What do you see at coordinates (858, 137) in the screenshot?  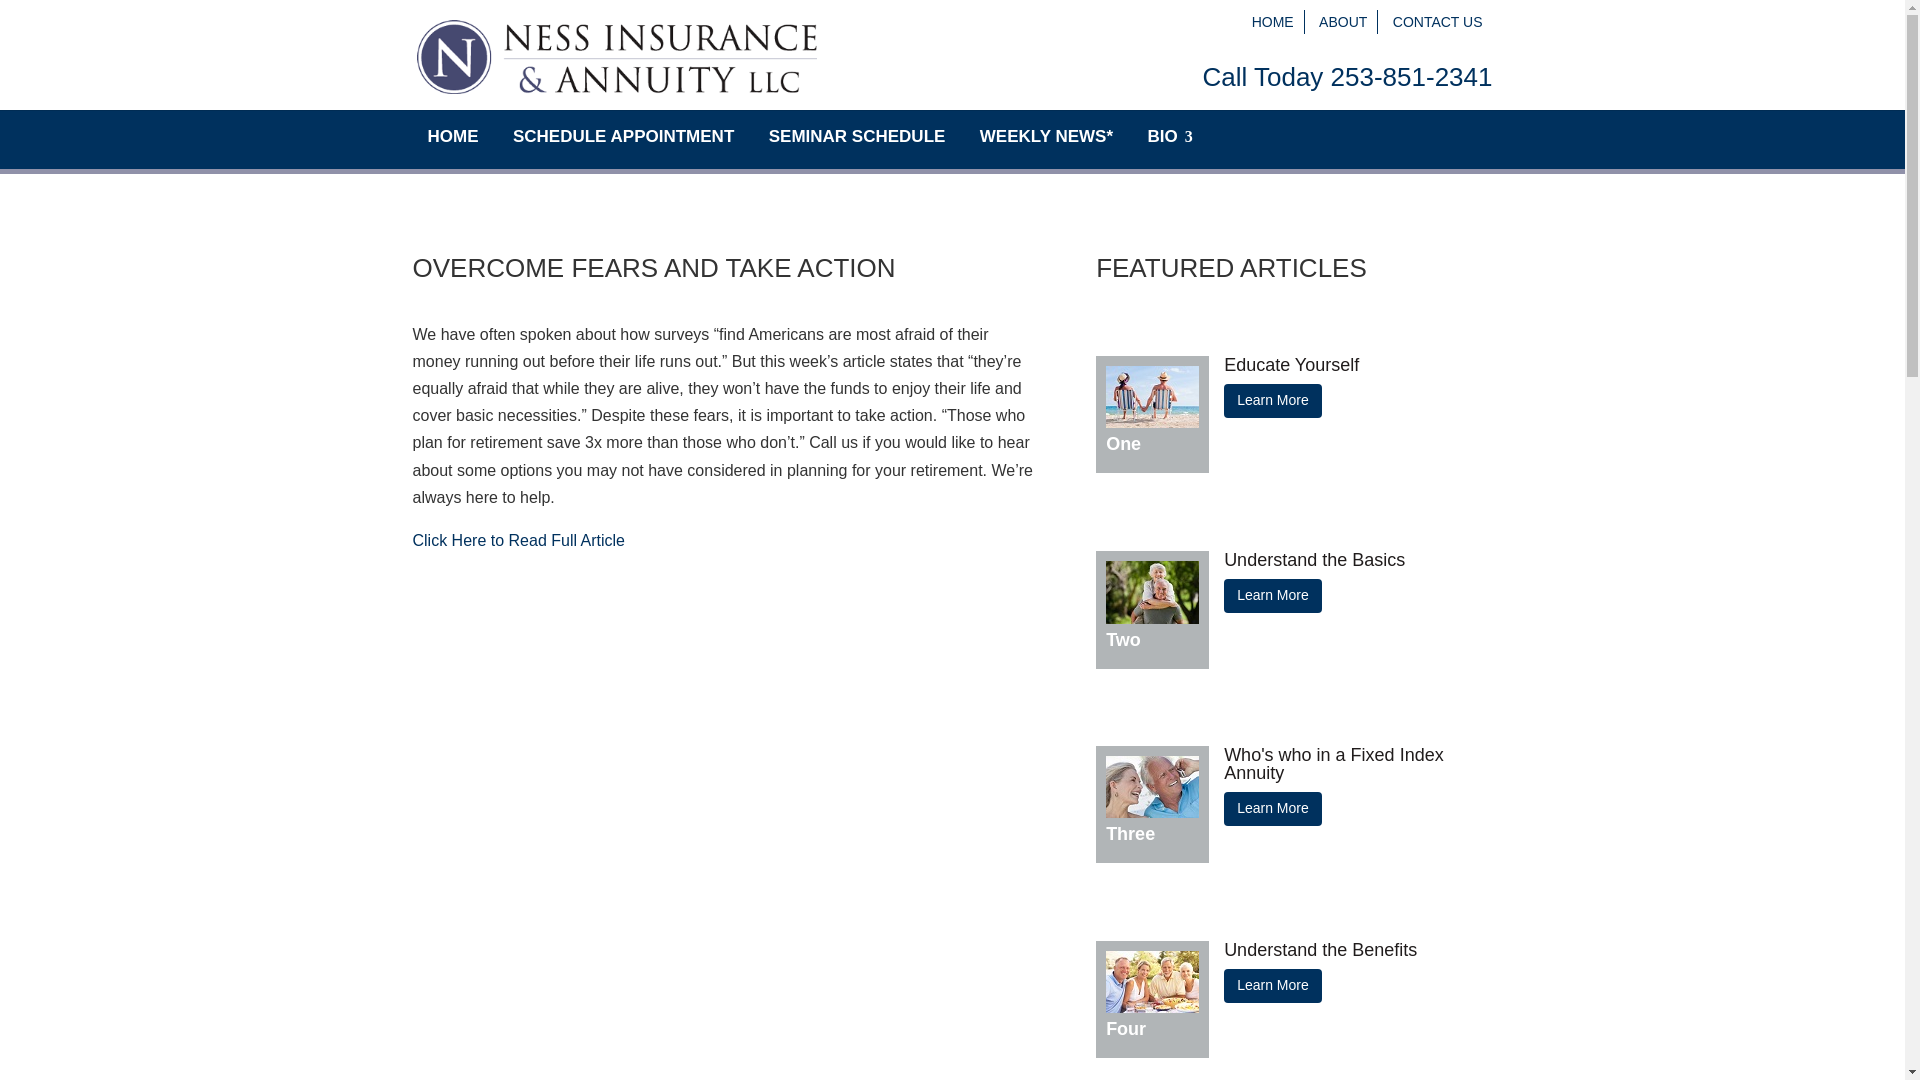 I see `SEMINAR SCHEDULE` at bounding box center [858, 137].